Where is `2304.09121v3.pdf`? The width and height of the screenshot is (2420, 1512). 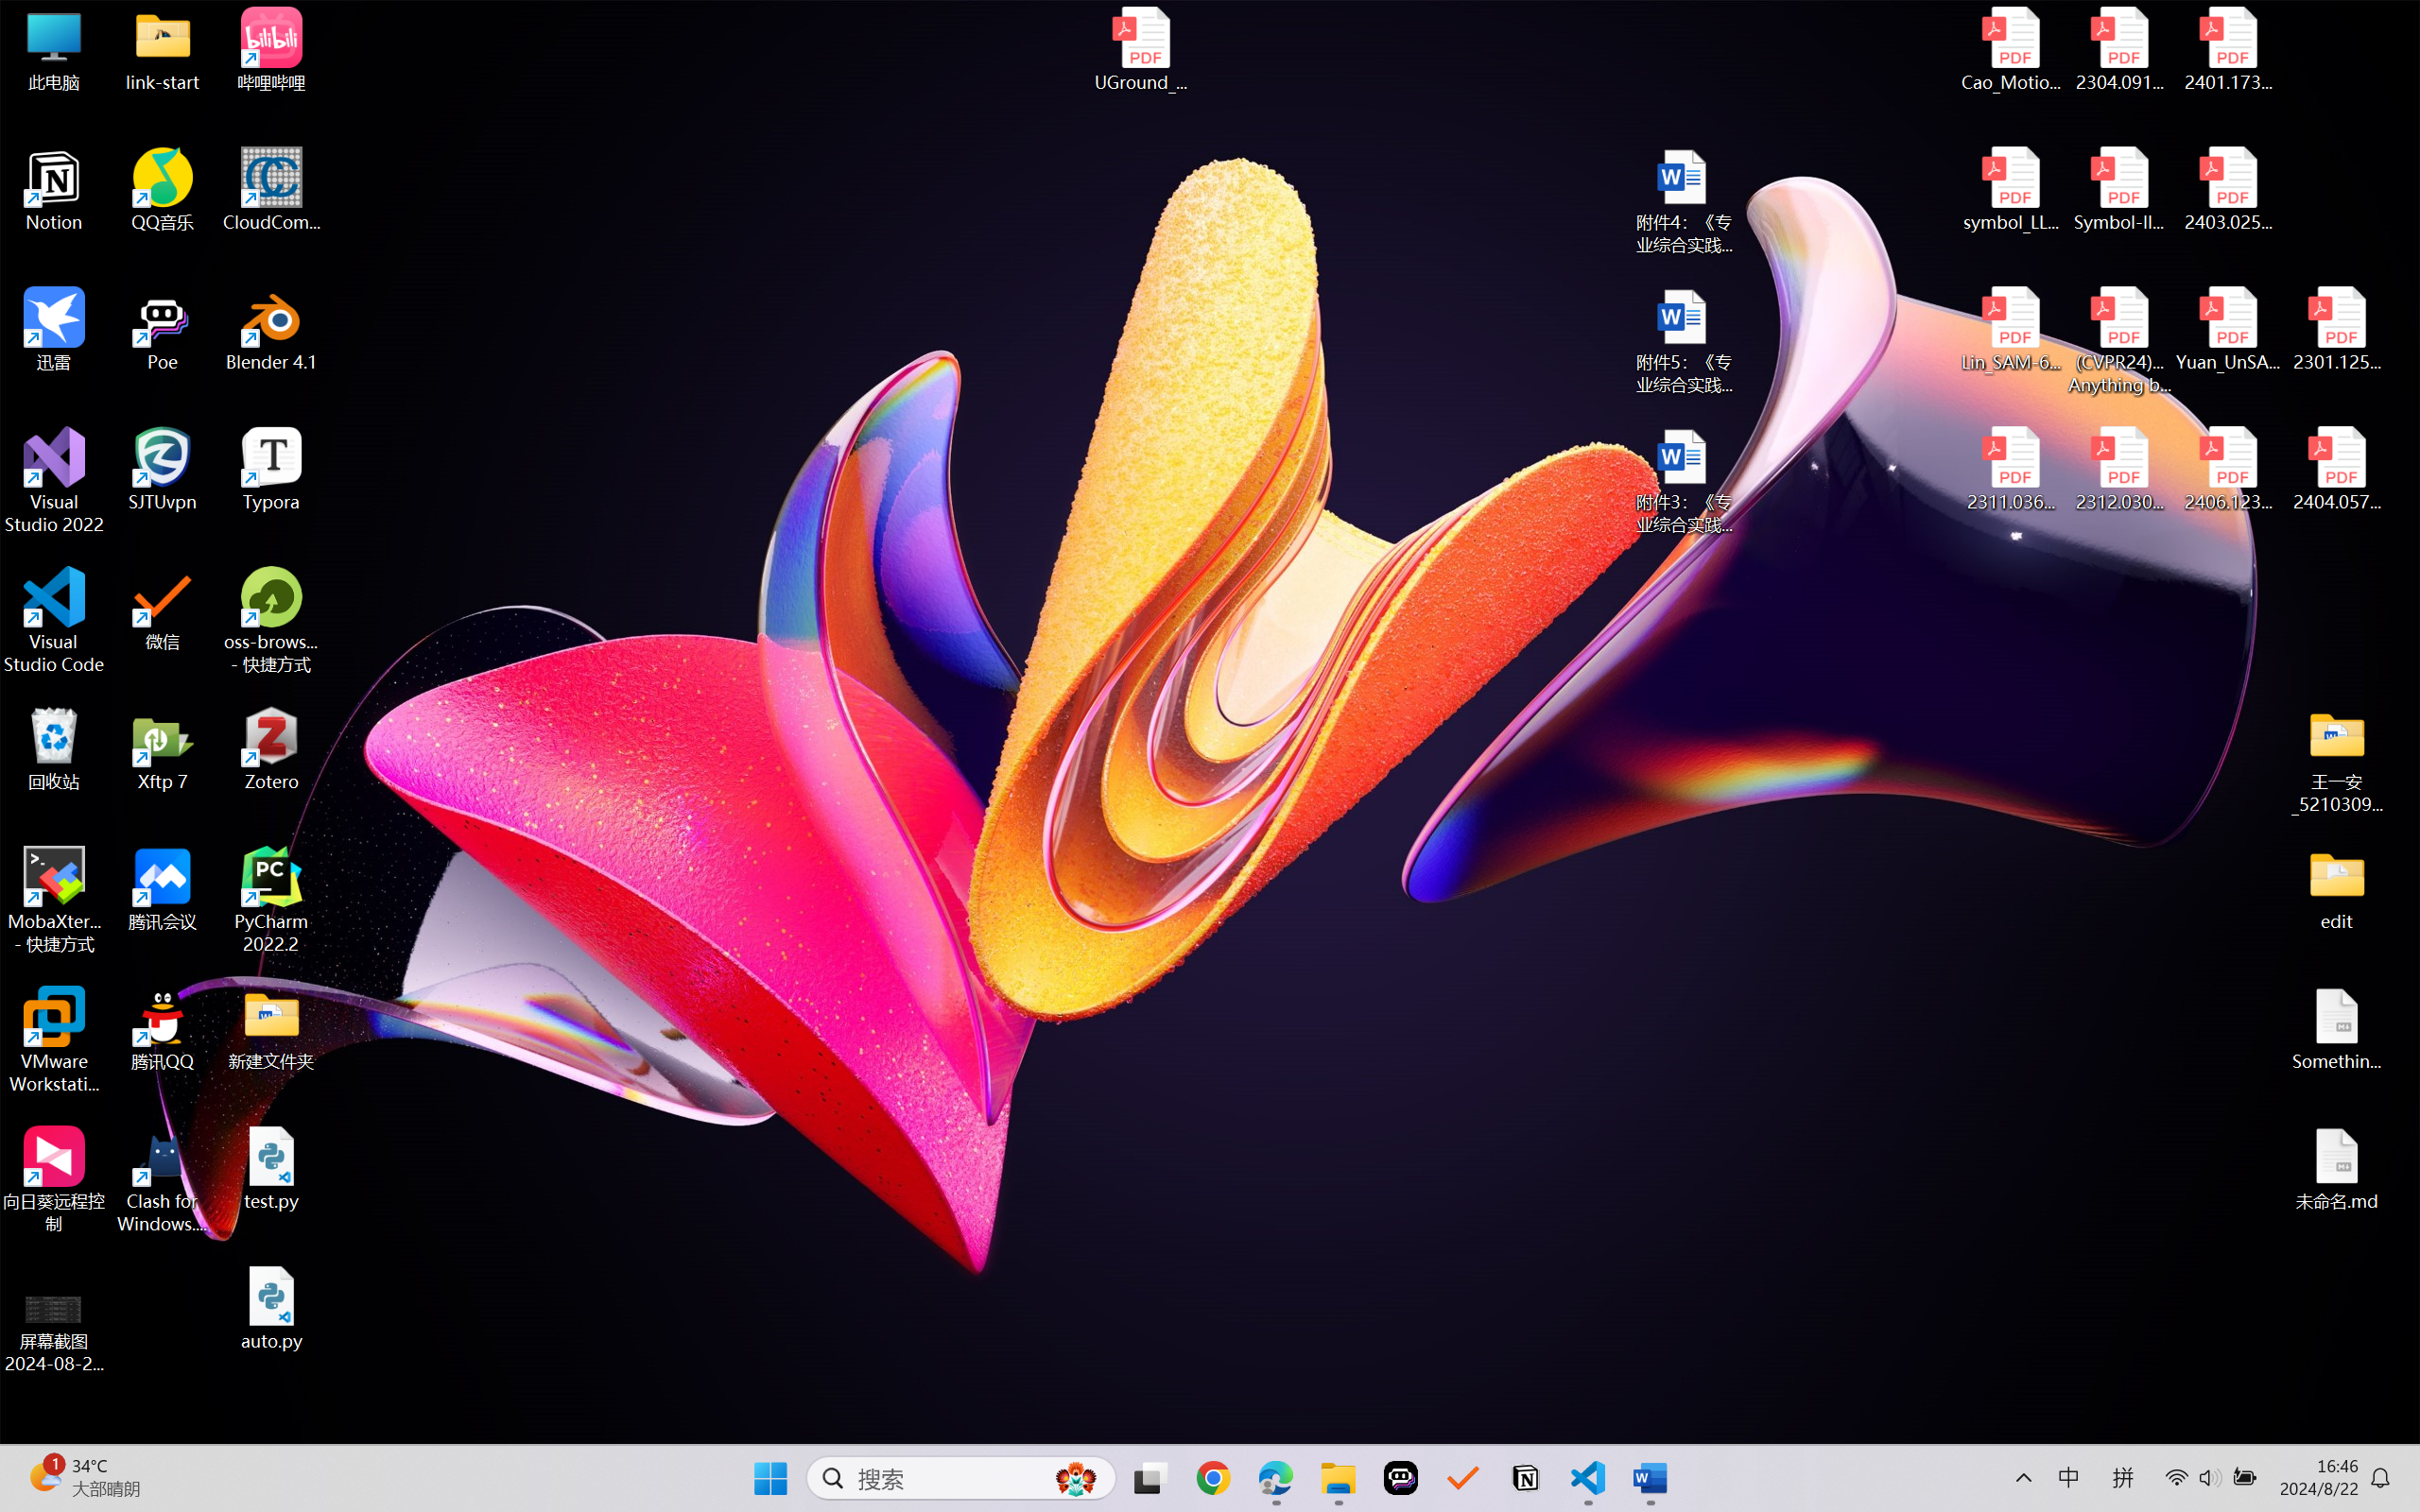
2304.09121v3.pdf is located at coordinates (2119, 49).